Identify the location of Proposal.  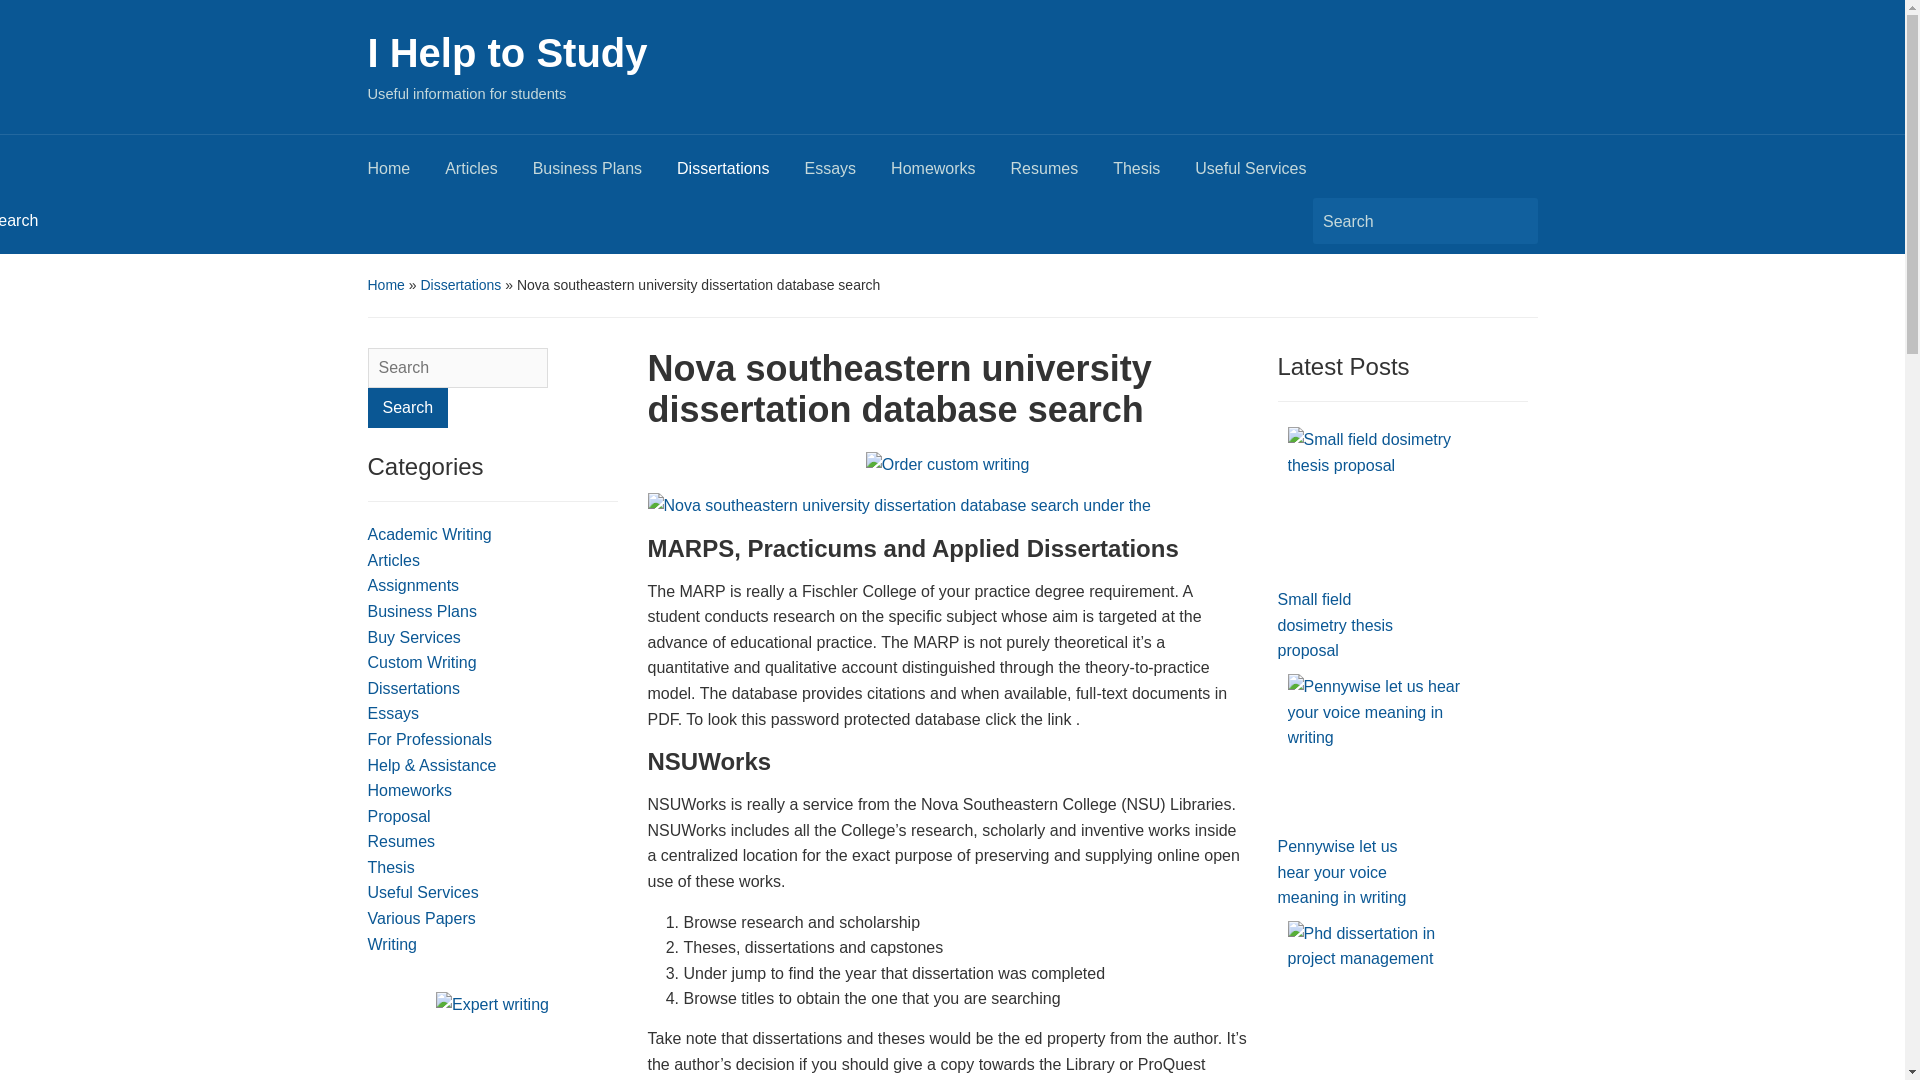
(399, 816).